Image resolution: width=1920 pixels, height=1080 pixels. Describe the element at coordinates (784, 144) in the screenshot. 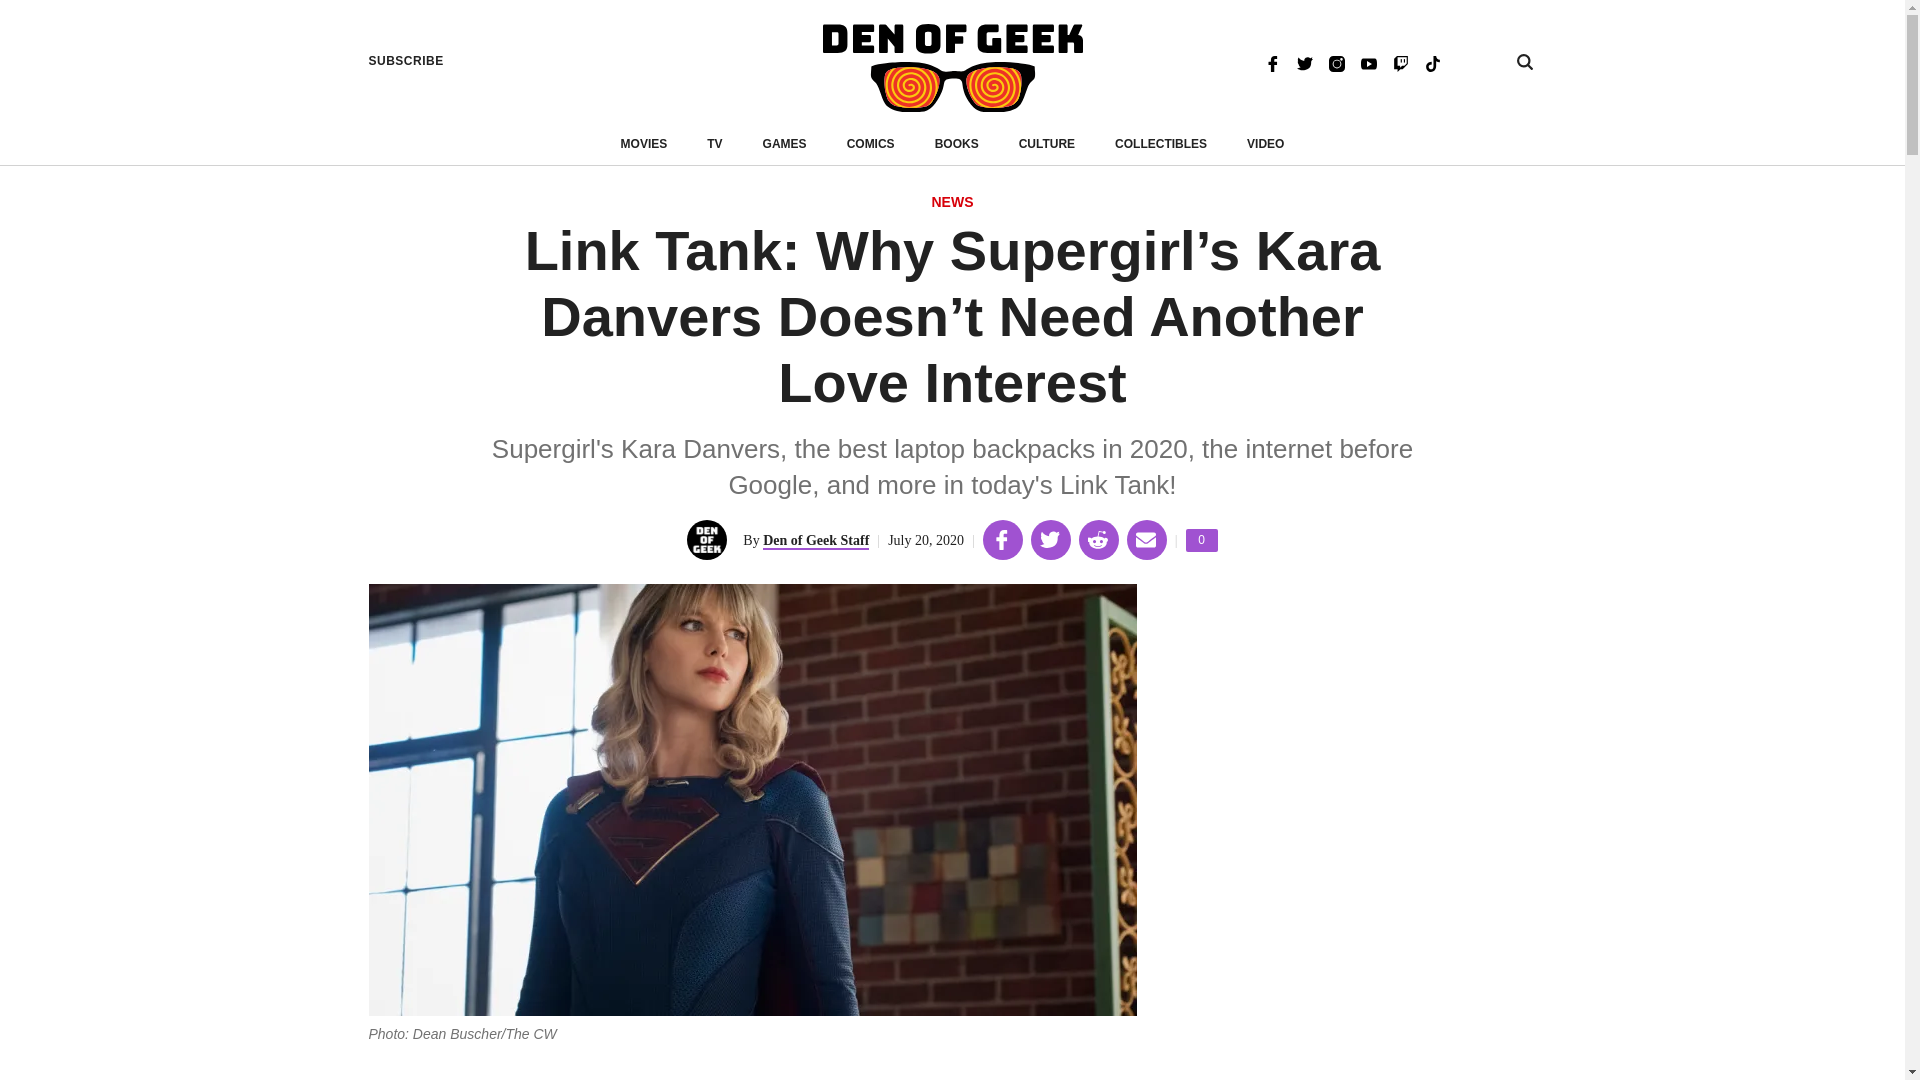

I see `SUBSCRIBE` at that location.